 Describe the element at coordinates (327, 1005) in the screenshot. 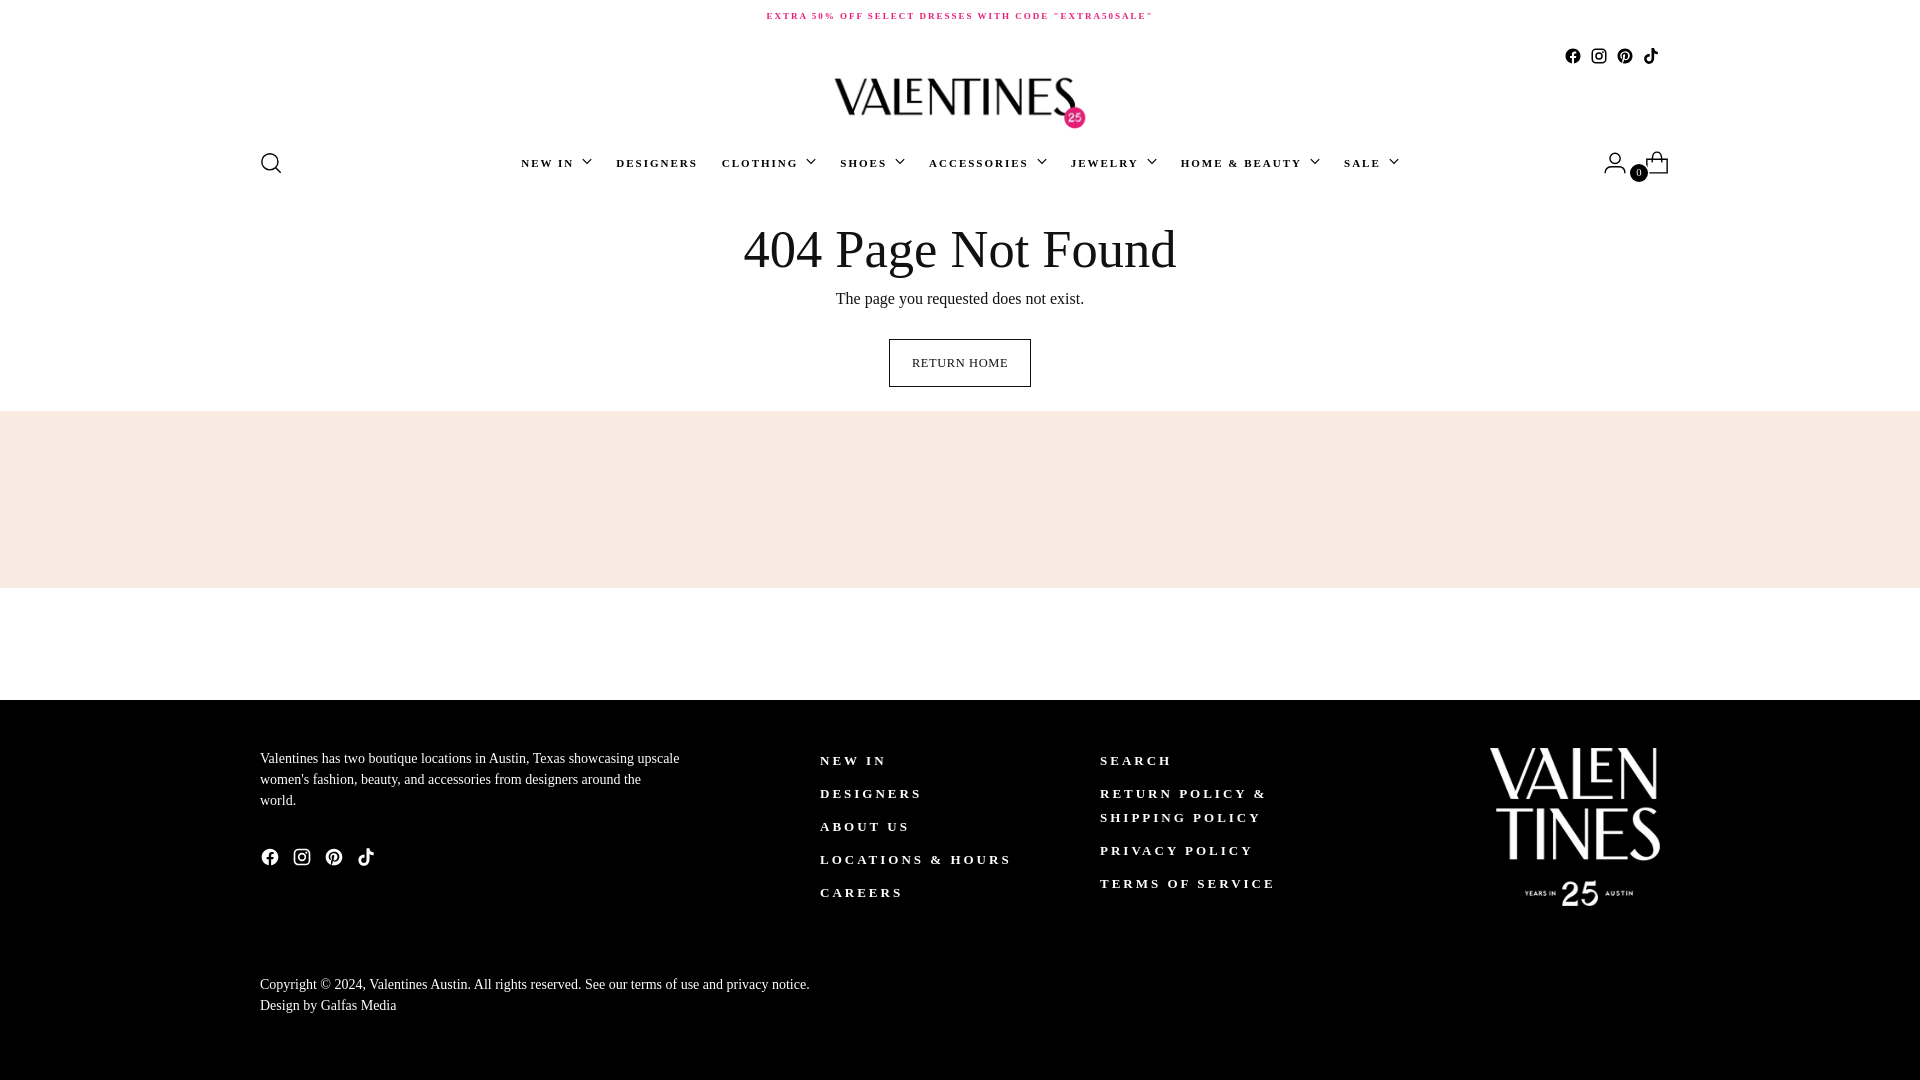

I see `Galfas Media Web Design and Digital Marketing` at that location.